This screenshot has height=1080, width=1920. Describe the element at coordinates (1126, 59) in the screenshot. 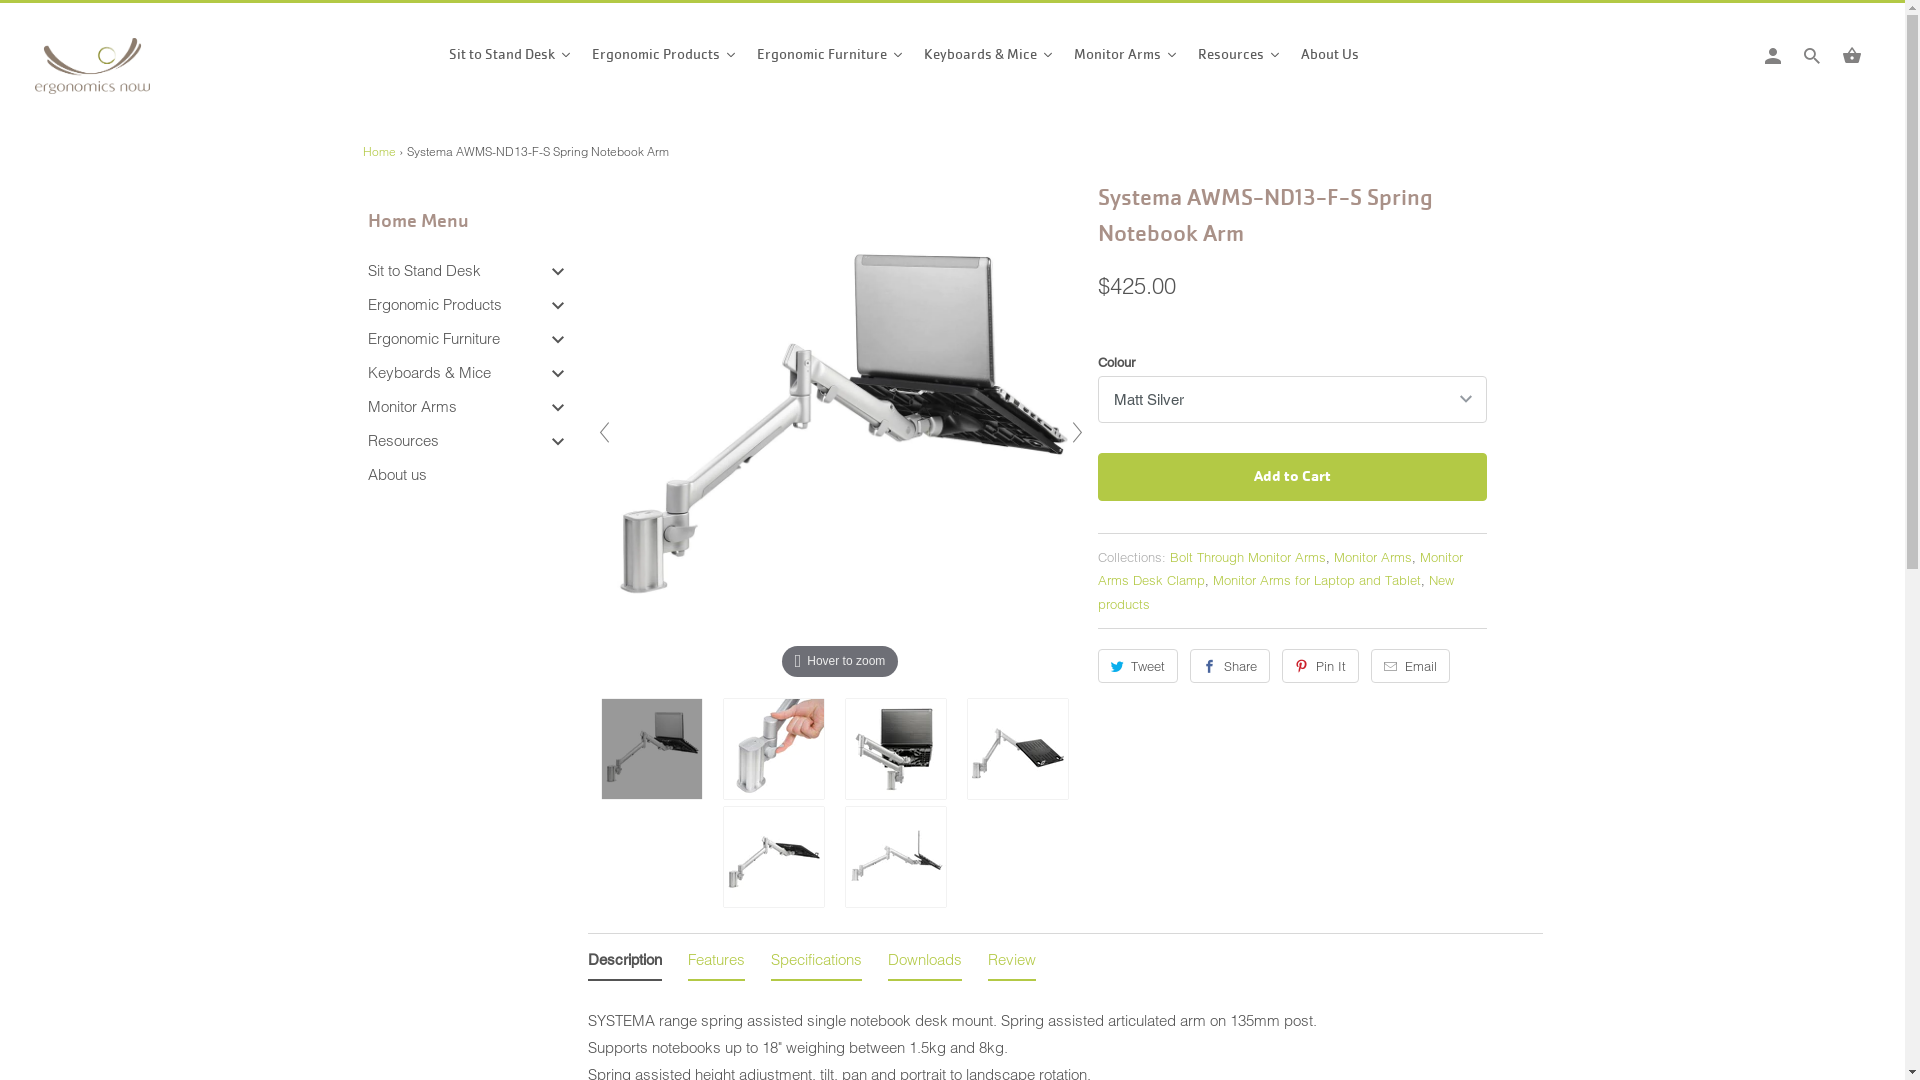

I see `Monitor Arms` at that location.